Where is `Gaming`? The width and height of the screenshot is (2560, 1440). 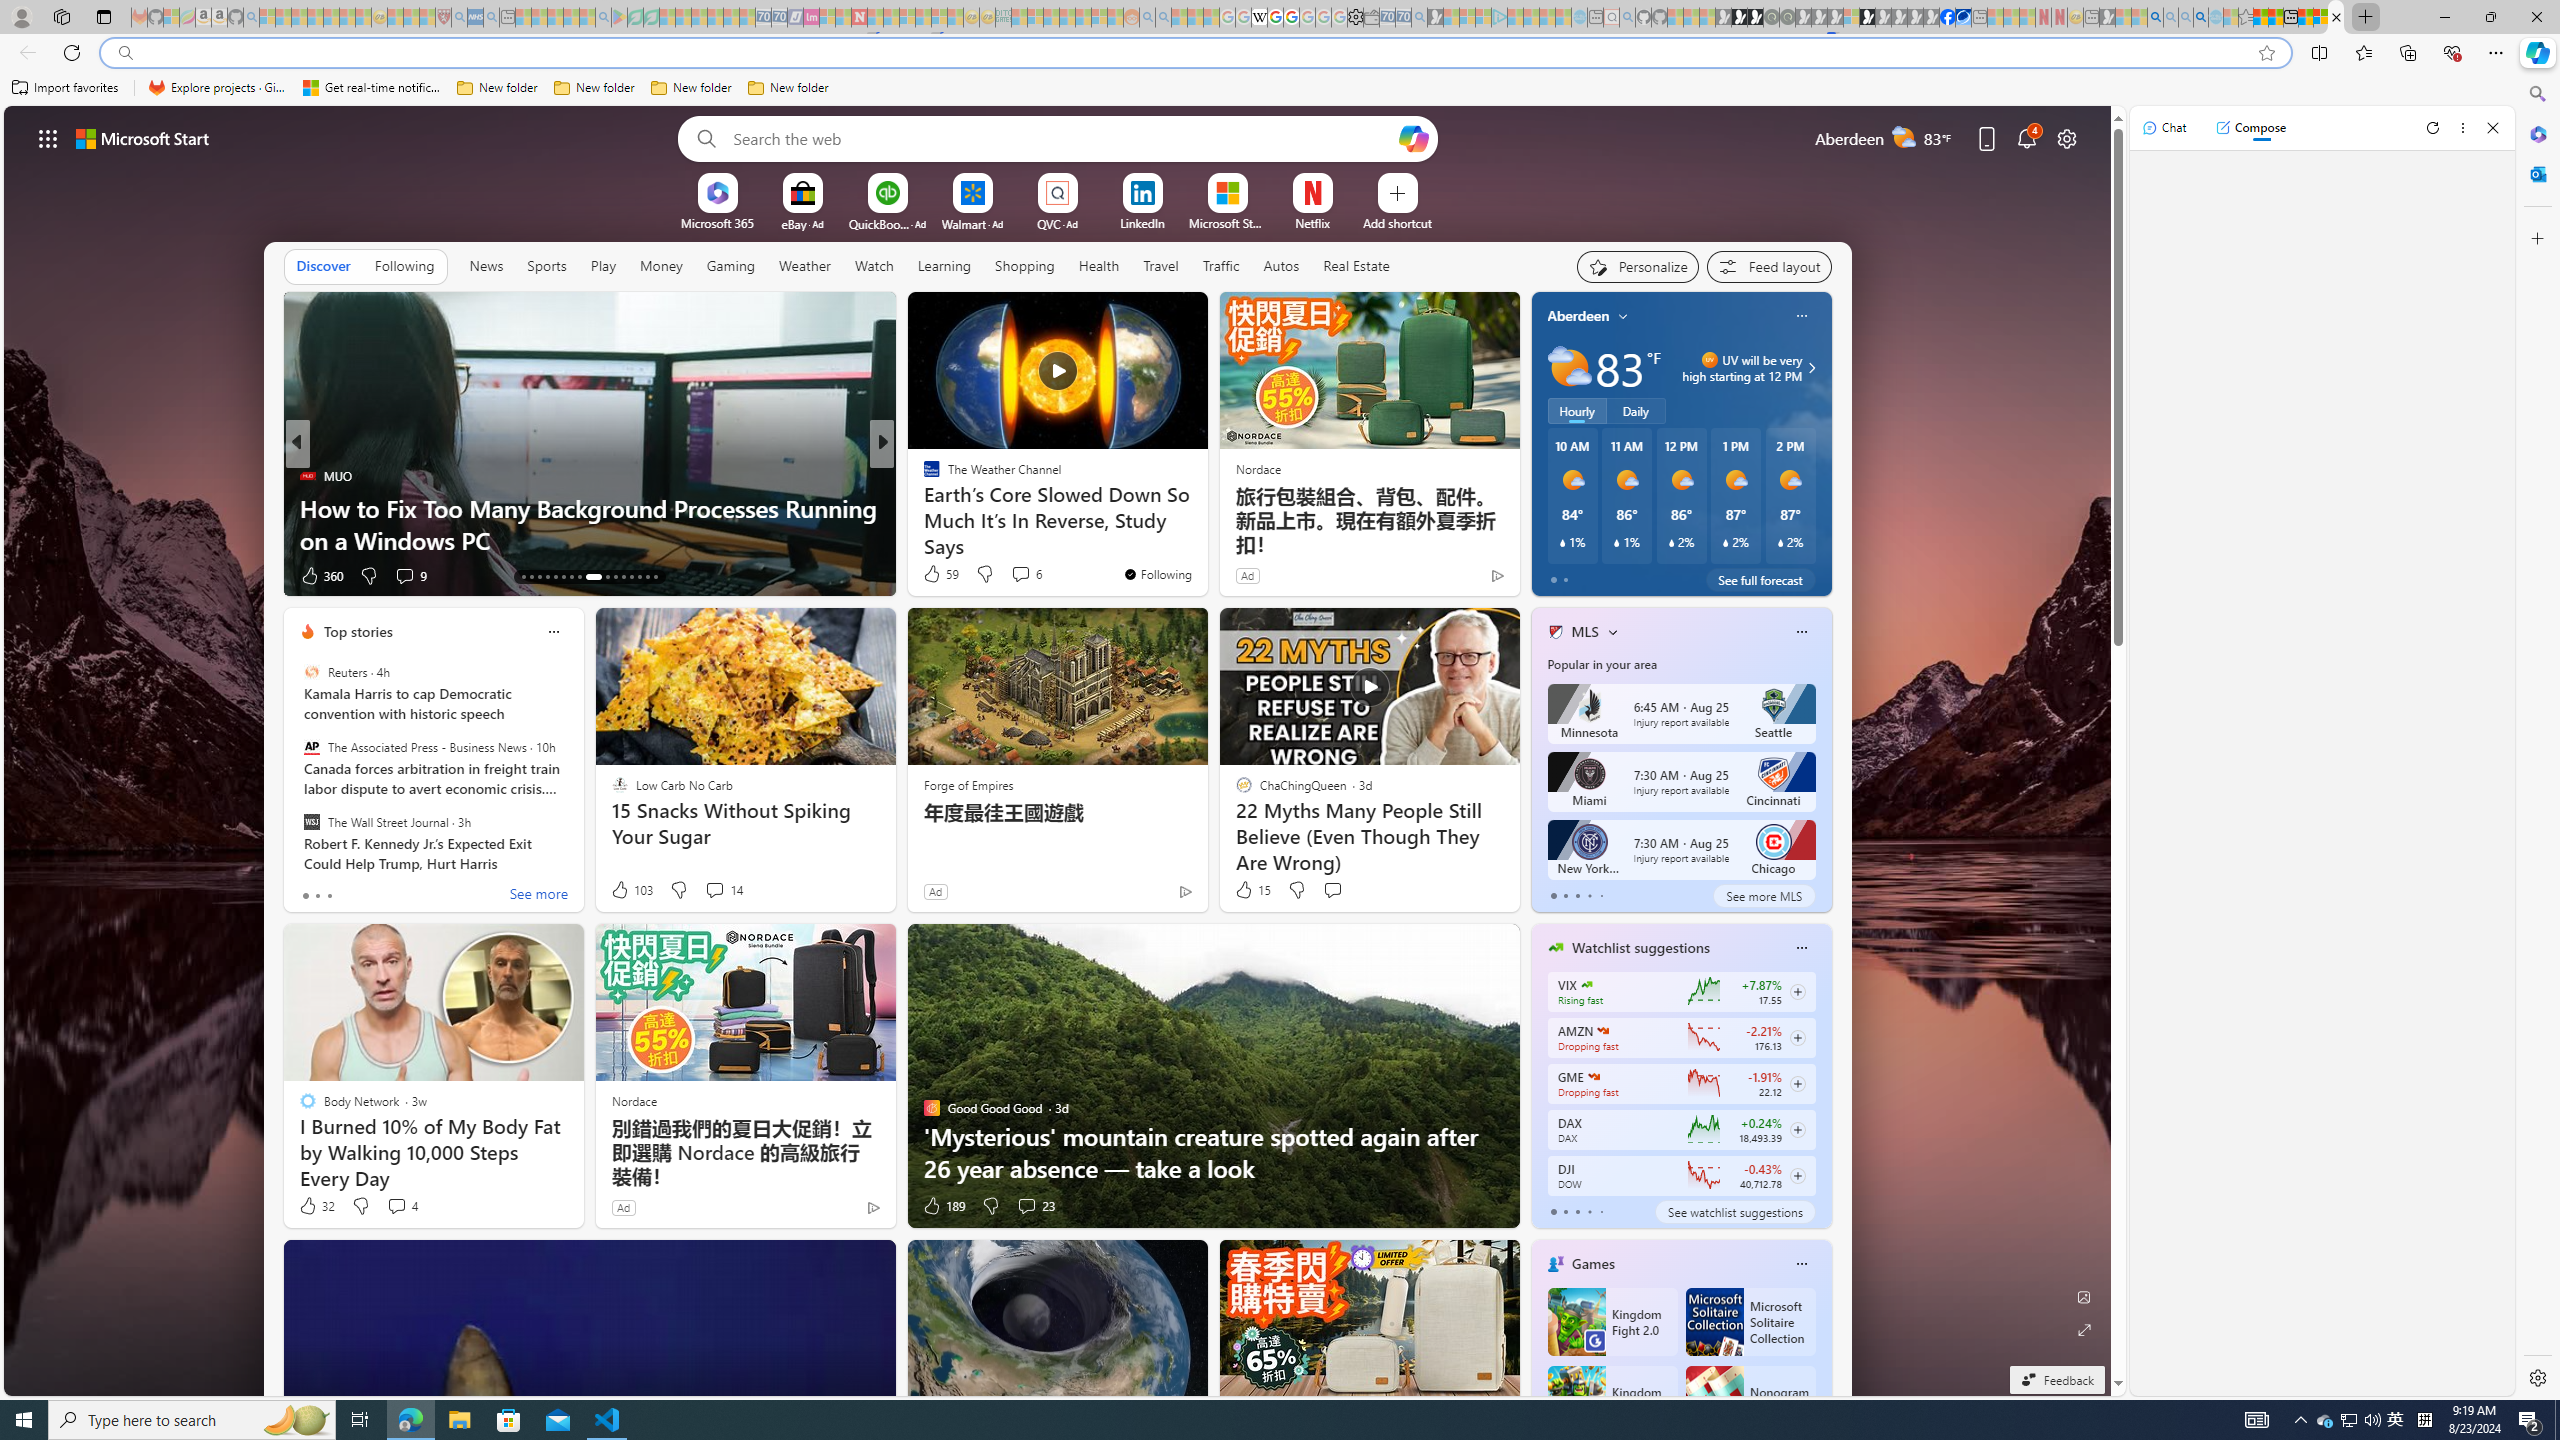
Gaming is located at coordinates (730, 266).